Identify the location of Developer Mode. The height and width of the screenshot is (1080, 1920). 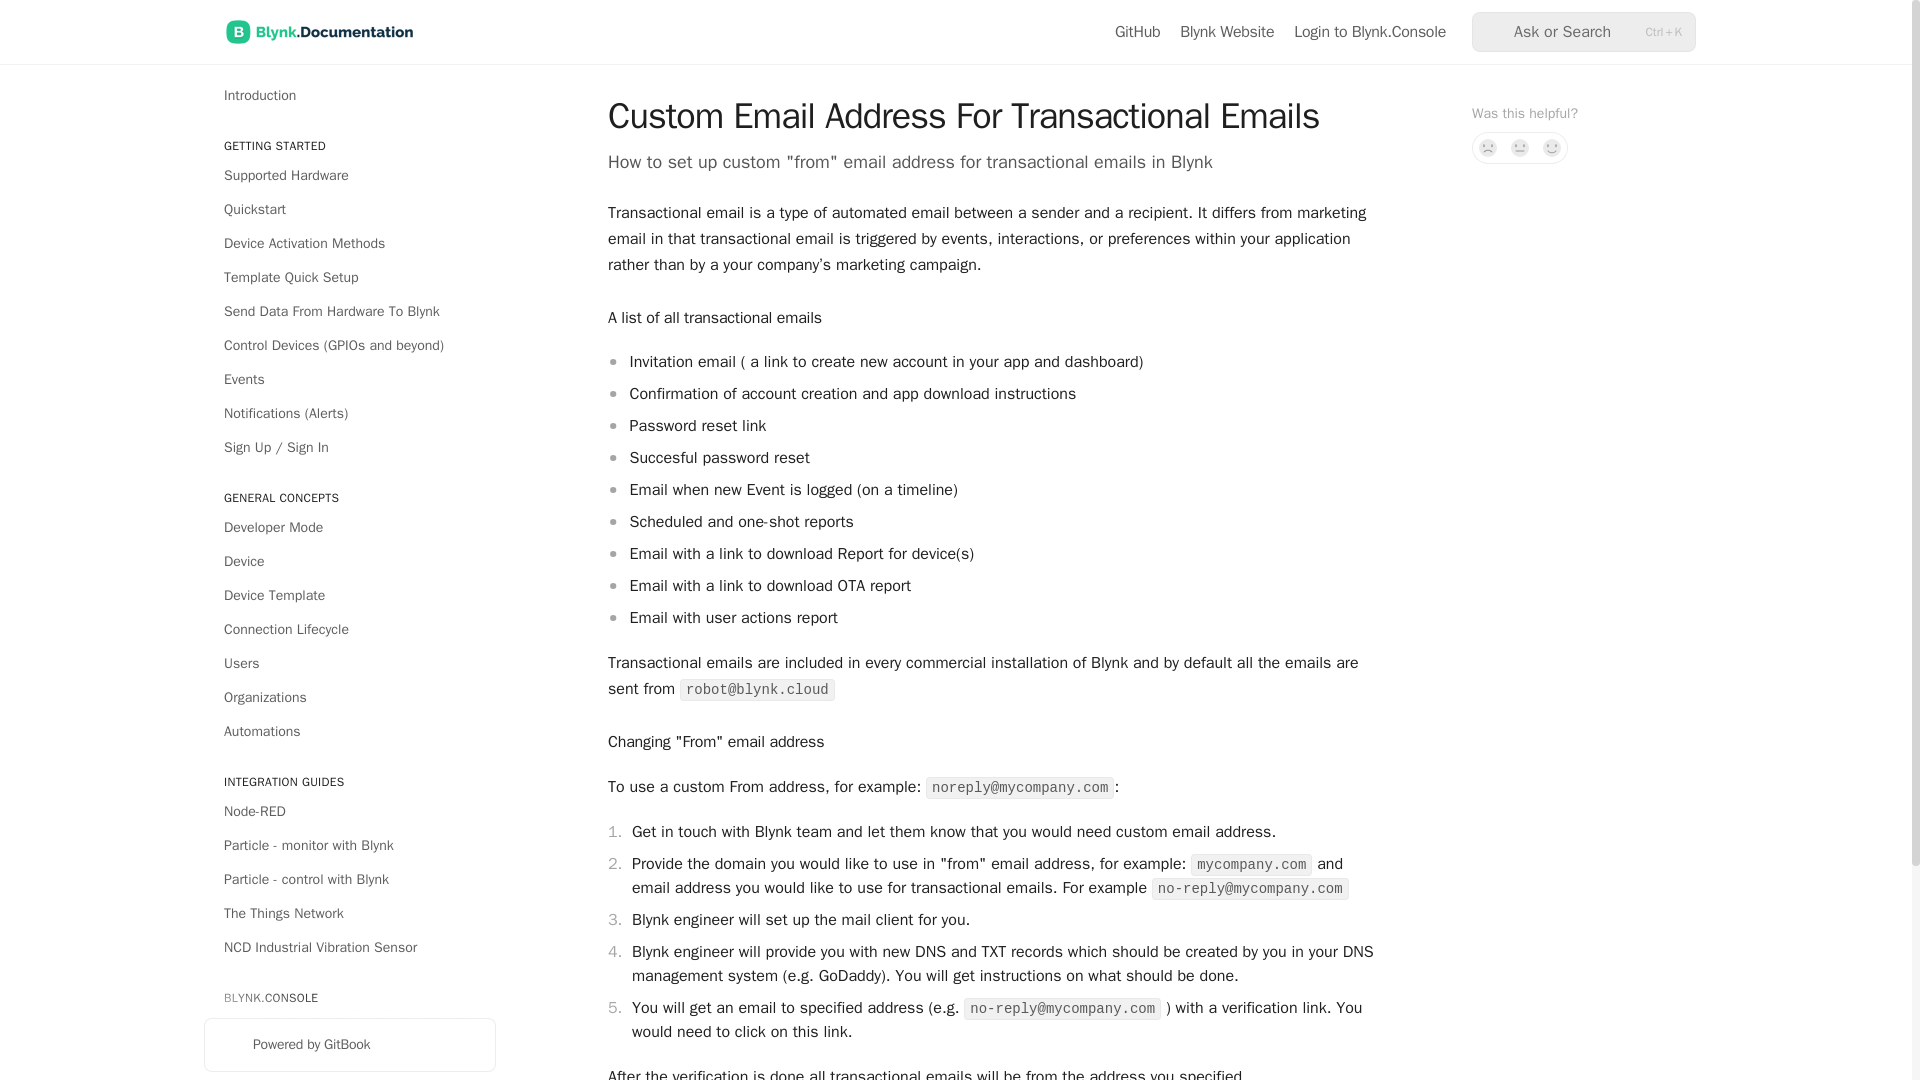
(349, 528).